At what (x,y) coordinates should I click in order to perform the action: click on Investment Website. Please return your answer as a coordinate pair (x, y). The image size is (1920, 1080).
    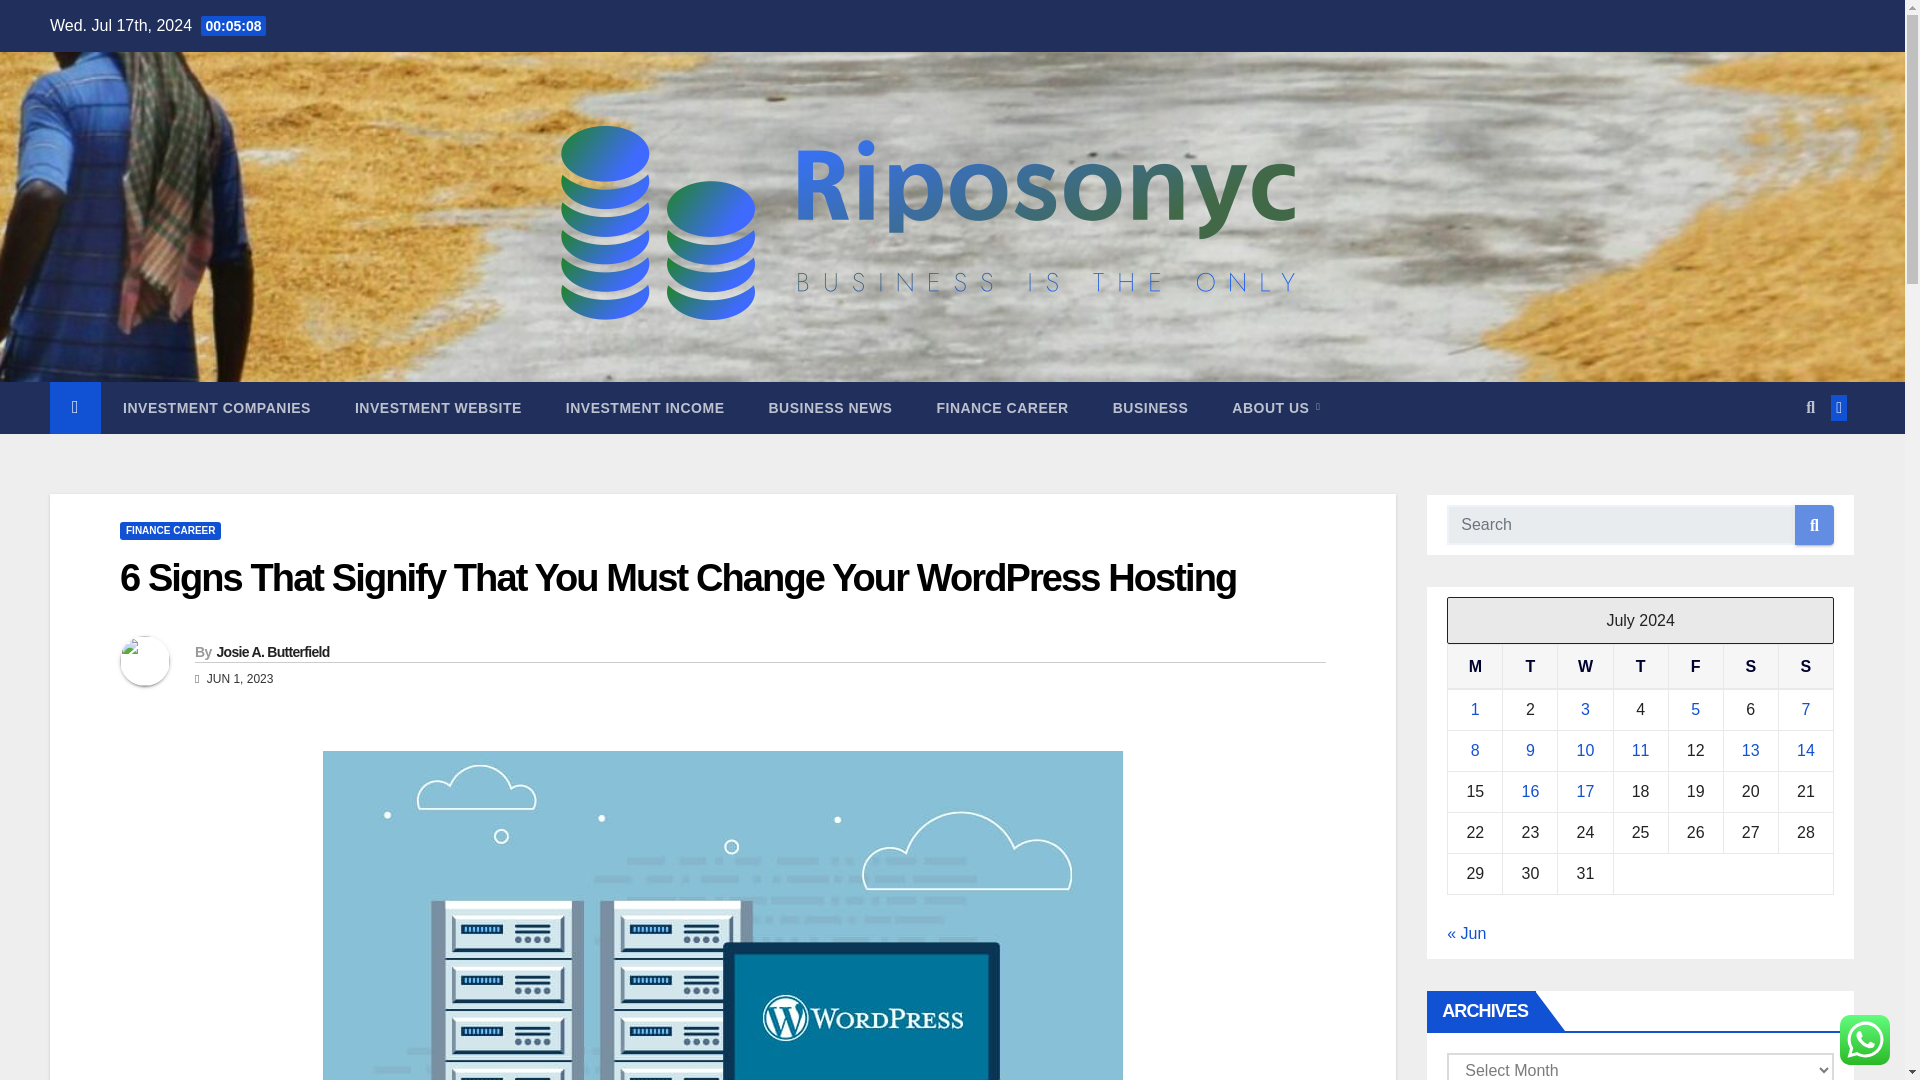
    Looking at the image, I should click on (438, 408).